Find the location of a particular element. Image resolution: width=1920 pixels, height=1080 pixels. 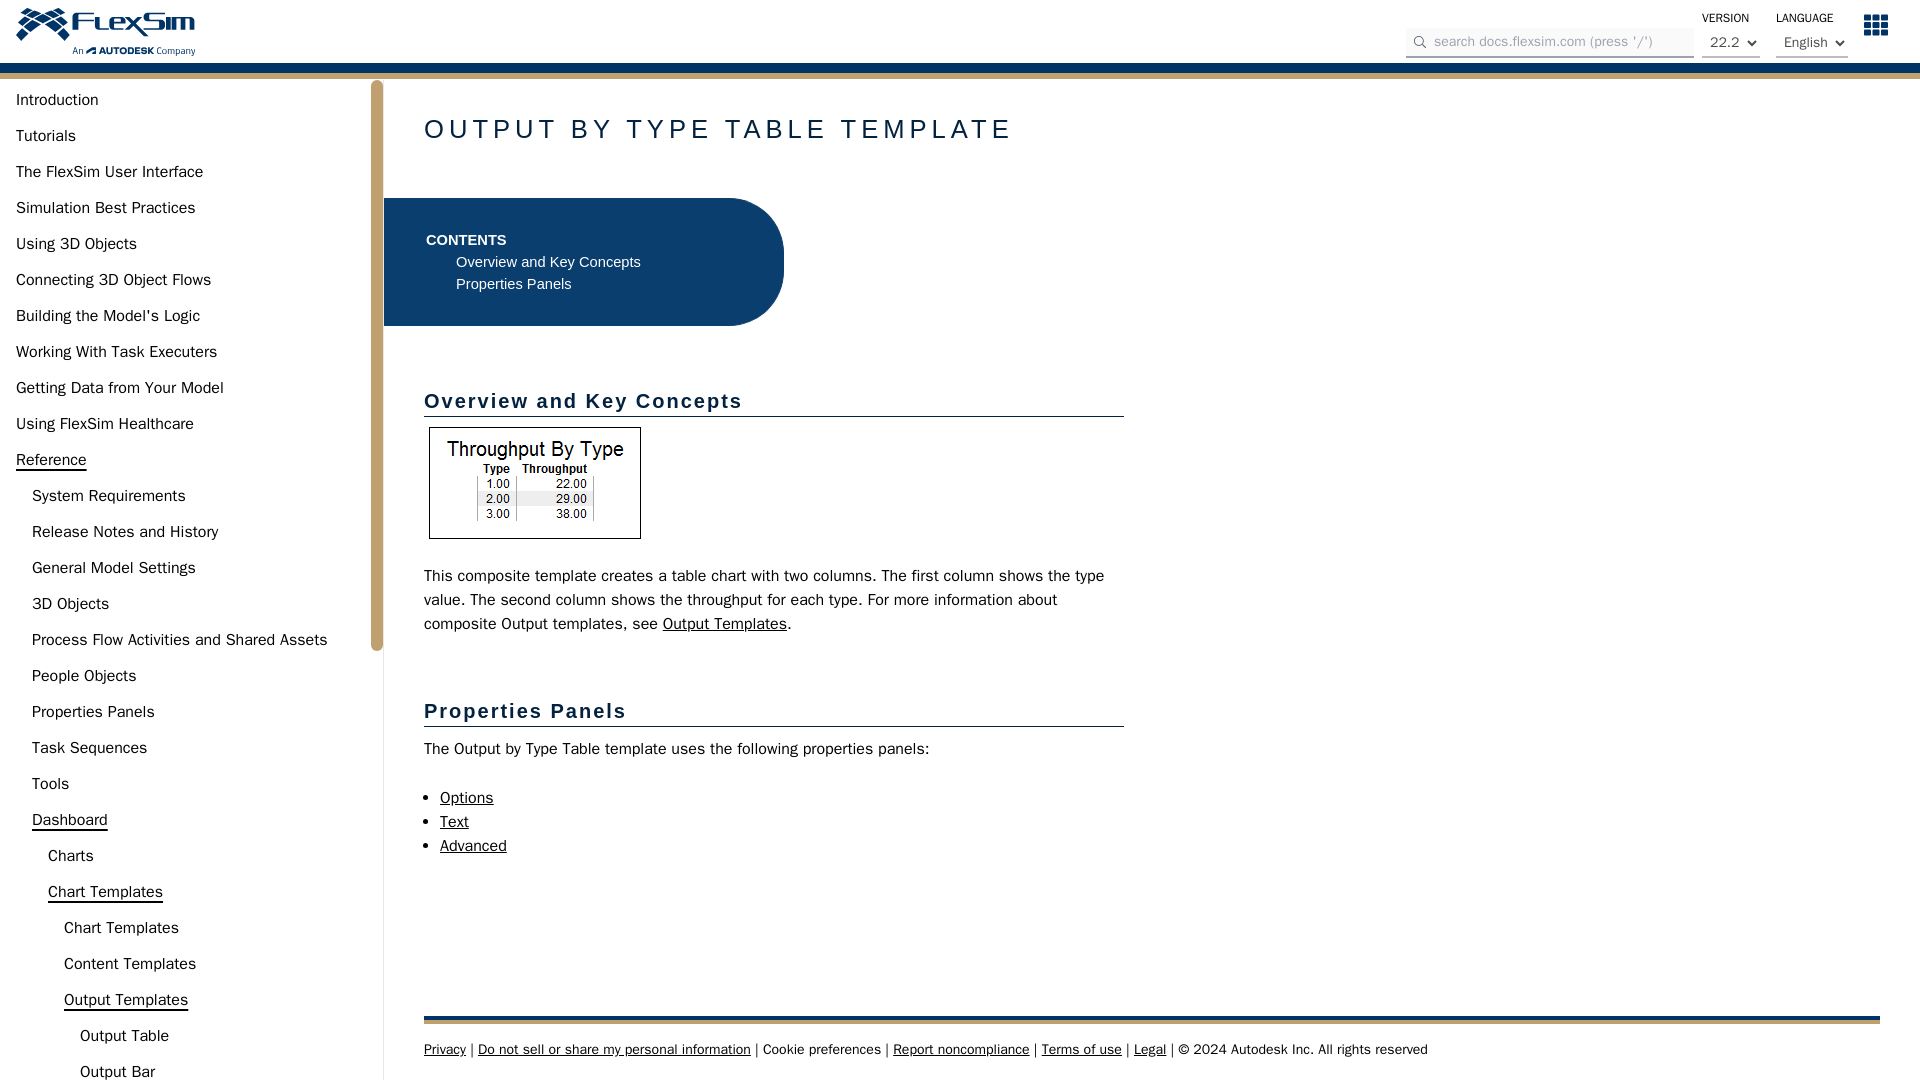

Introduction is located at coordinates (57, 100).